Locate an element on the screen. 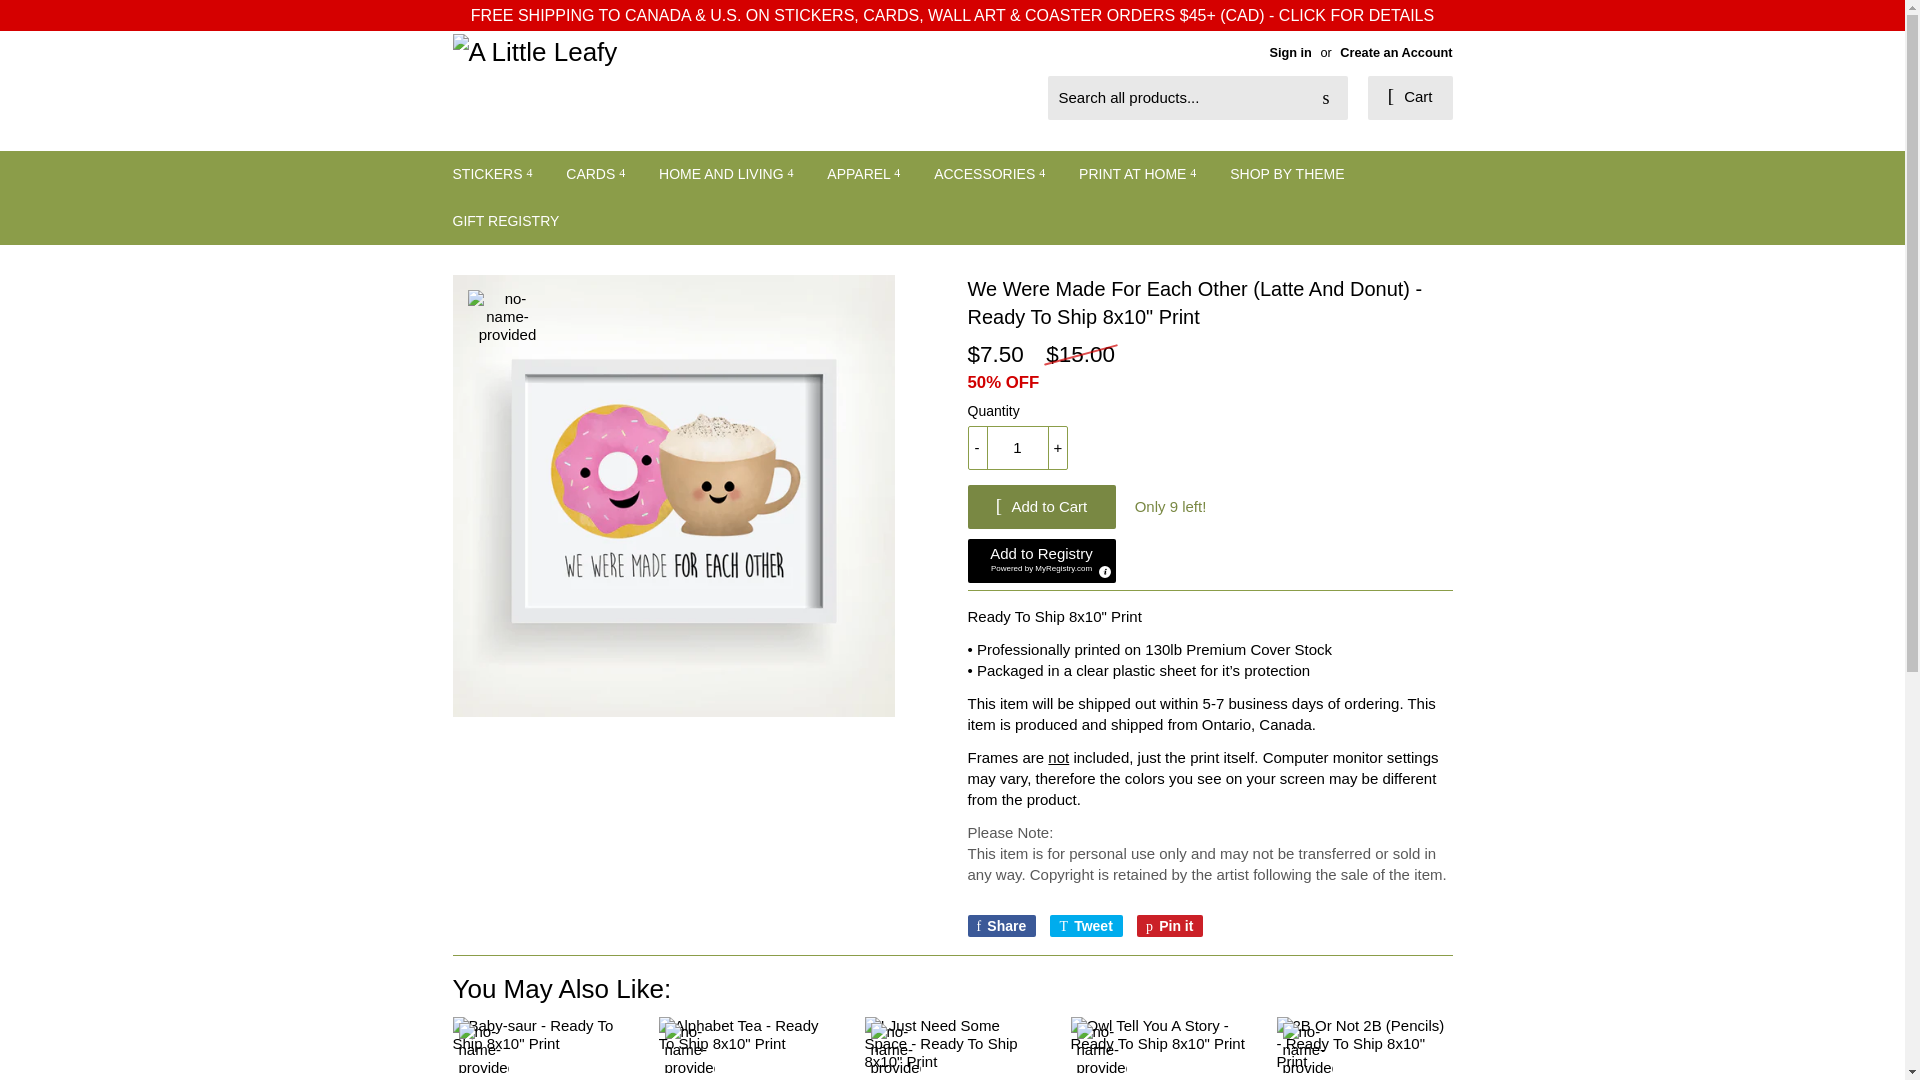 The height and width of the screenshot is (1080, 1920). Search is located at coordinates (1325, 98).